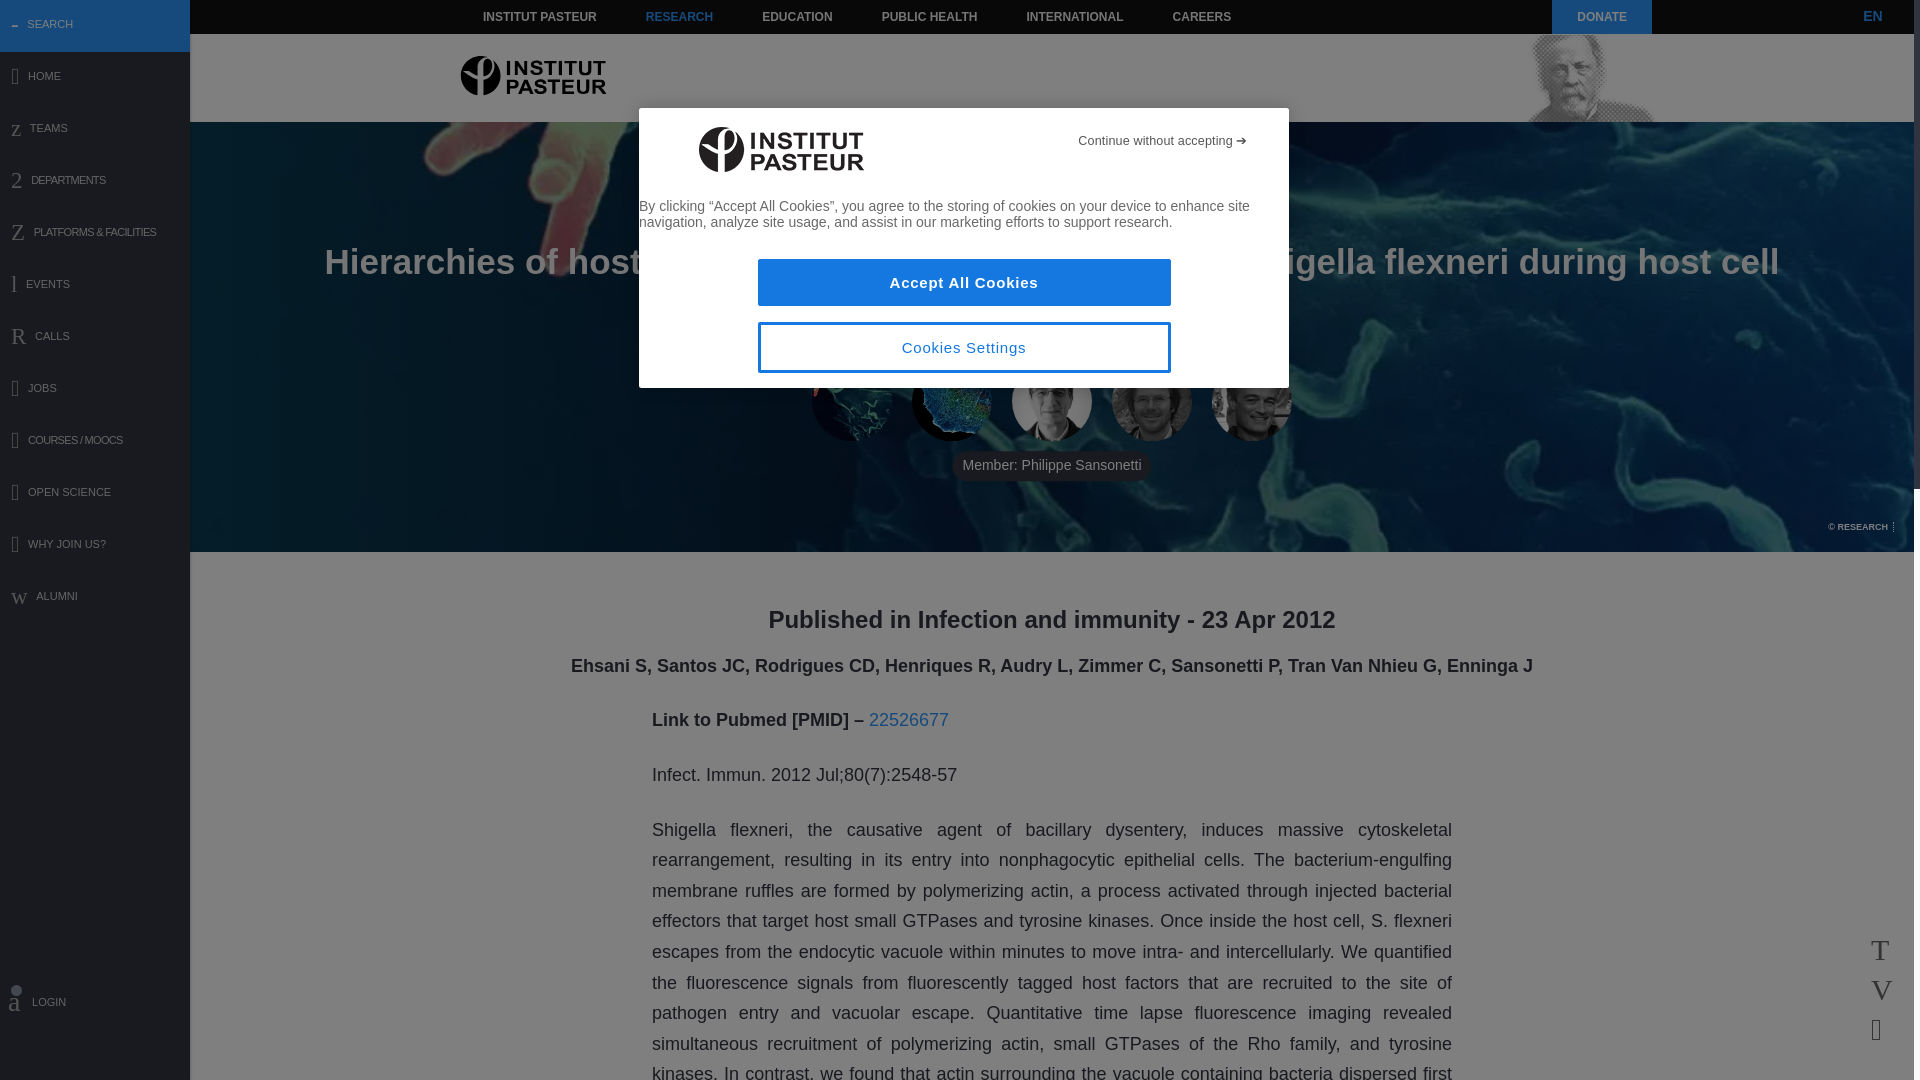 This screenshot has height=1080, width=1920. Describe the element at coordinates (95, 182) in the screenshot. I see `DEPARTMENTS` at that location.